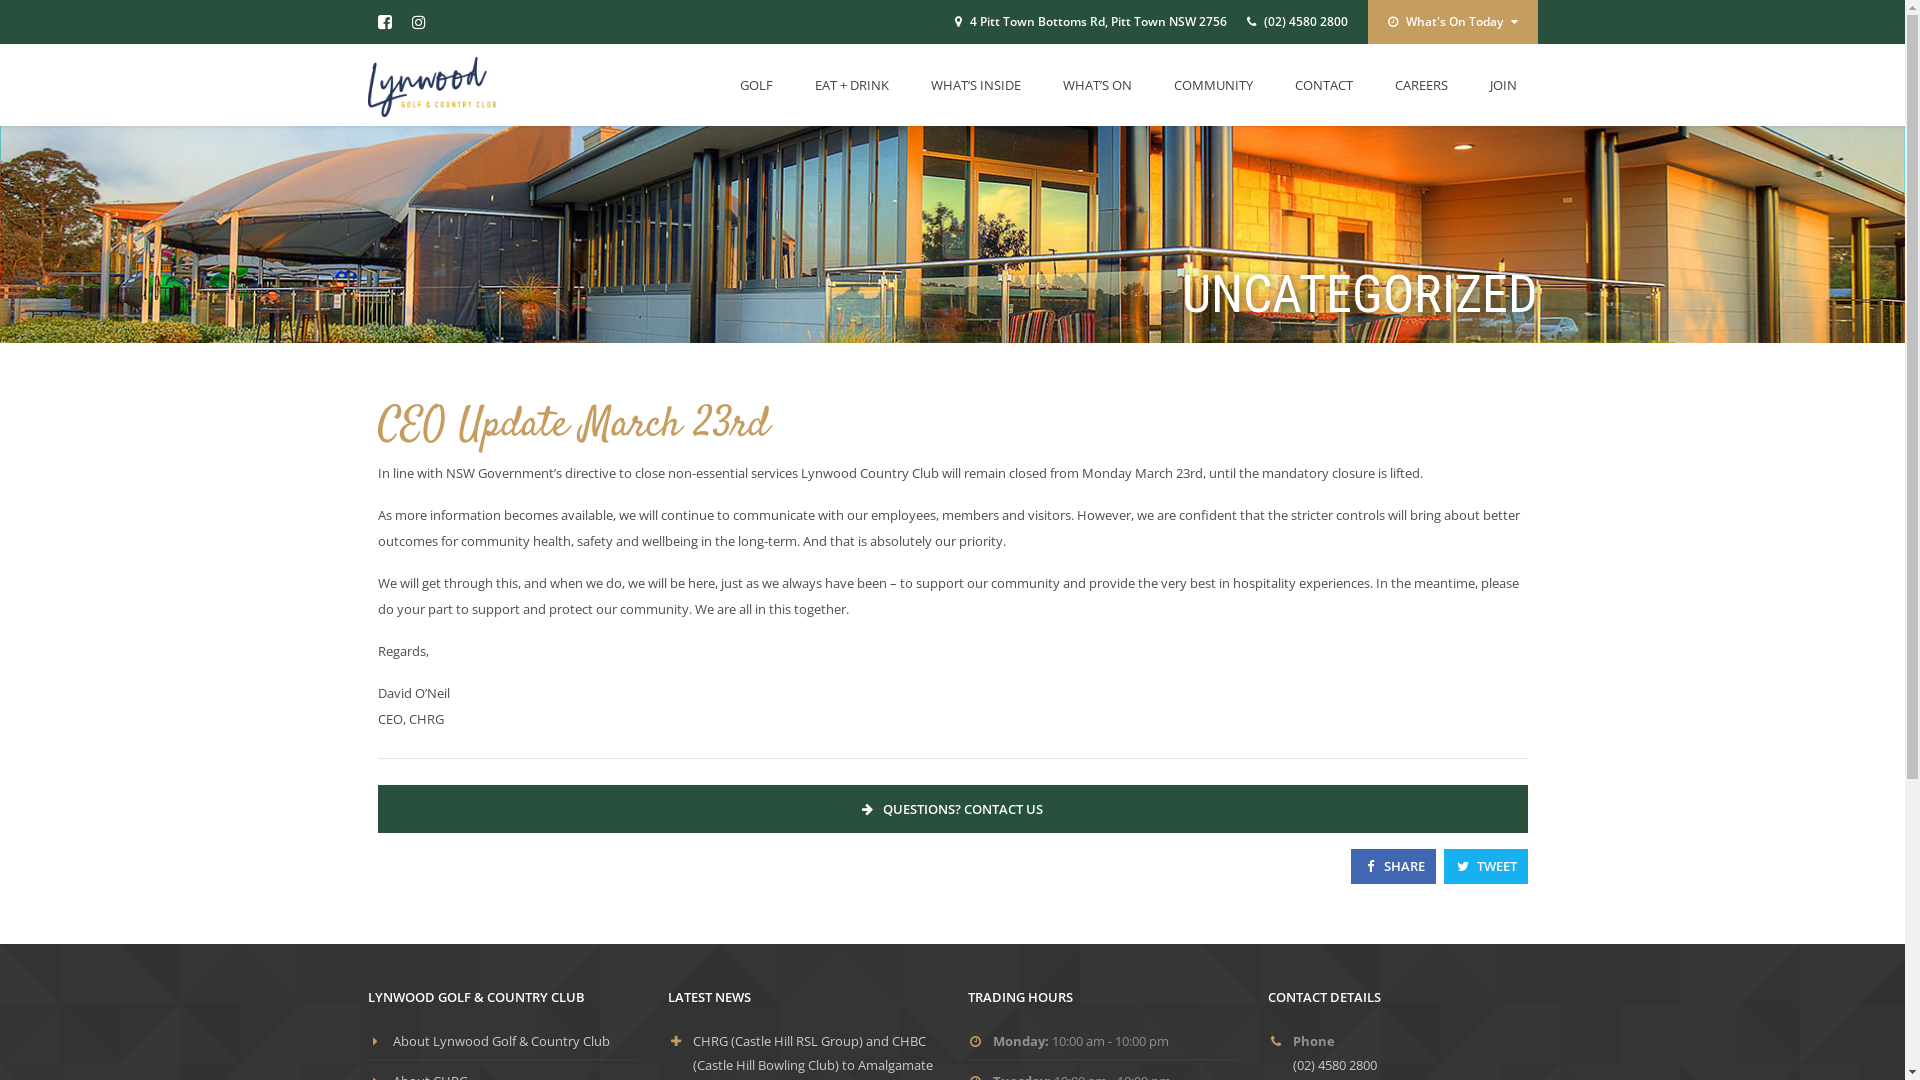  Describe the element at coordinates (1502, 85) in the screenshot. I see `JOIN` at that location.